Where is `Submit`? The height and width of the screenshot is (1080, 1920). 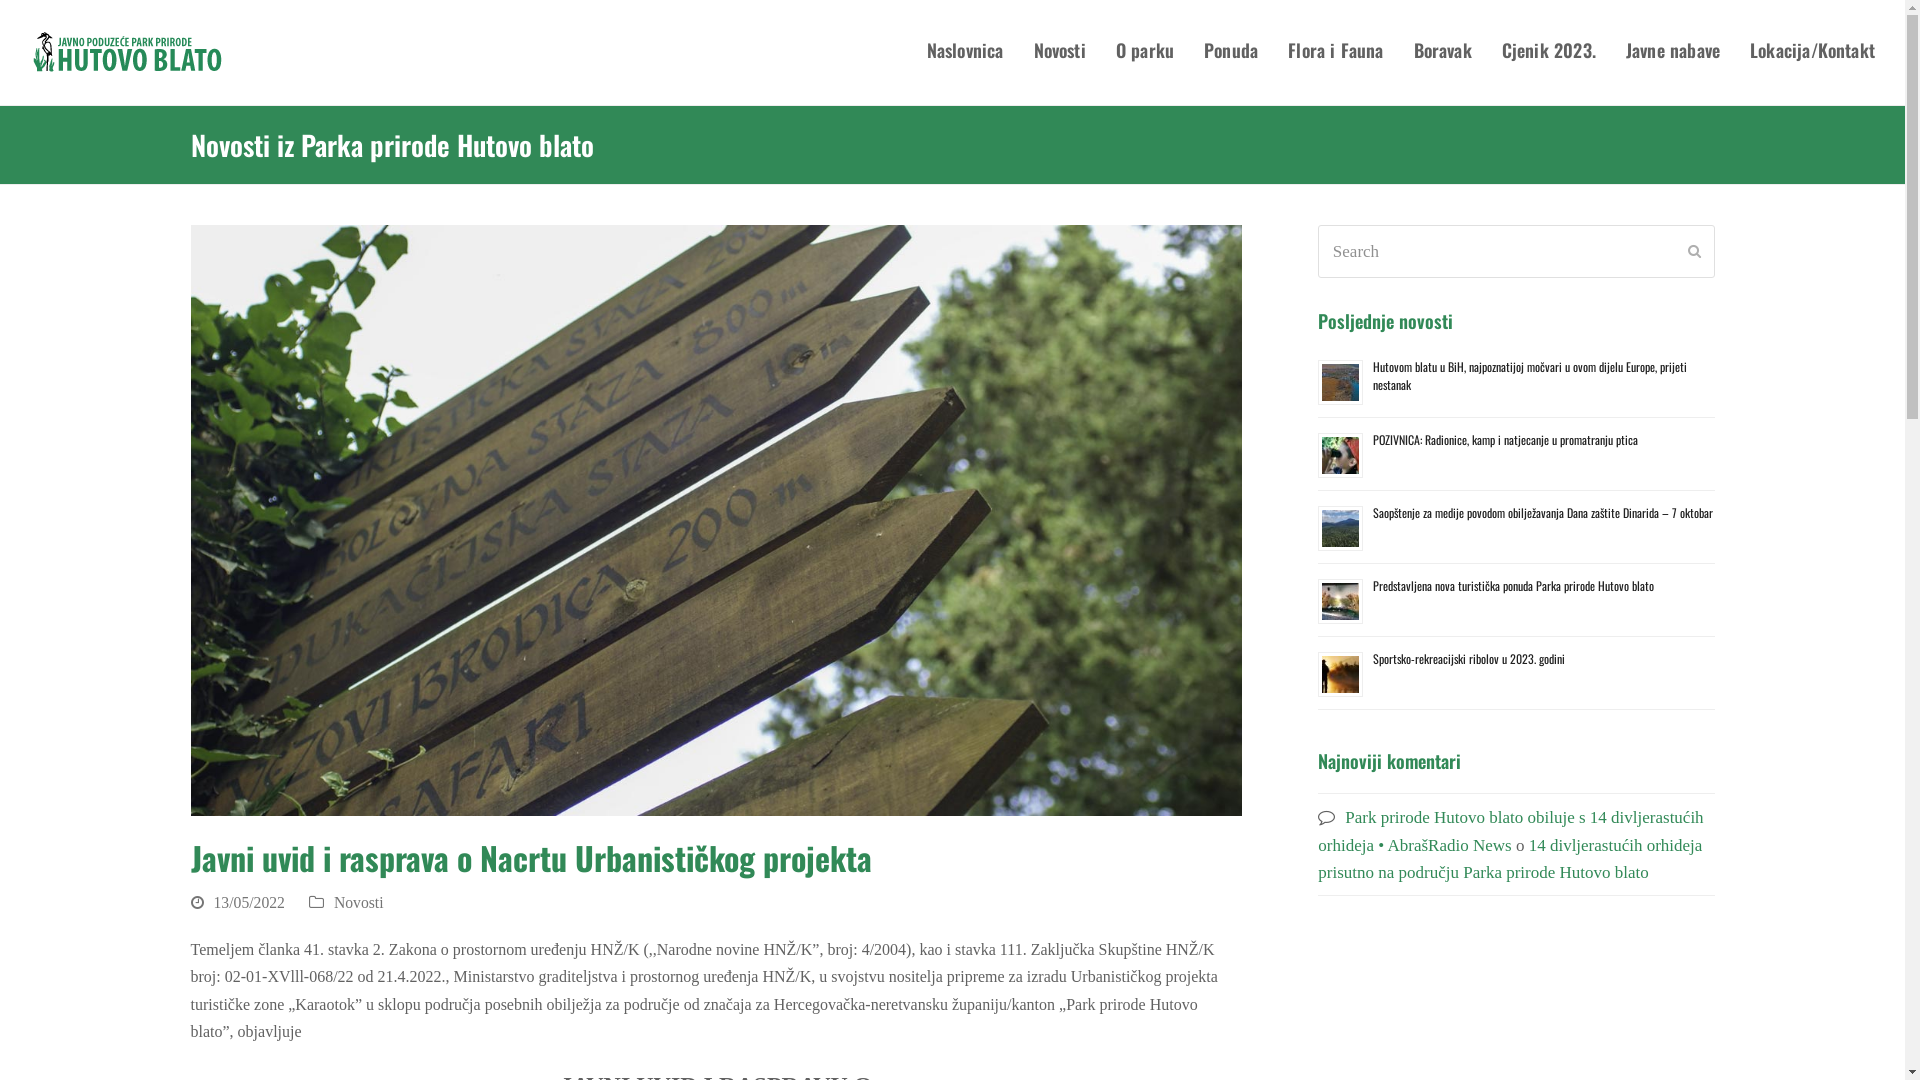 Submit is located at coordinates (1694, 251).